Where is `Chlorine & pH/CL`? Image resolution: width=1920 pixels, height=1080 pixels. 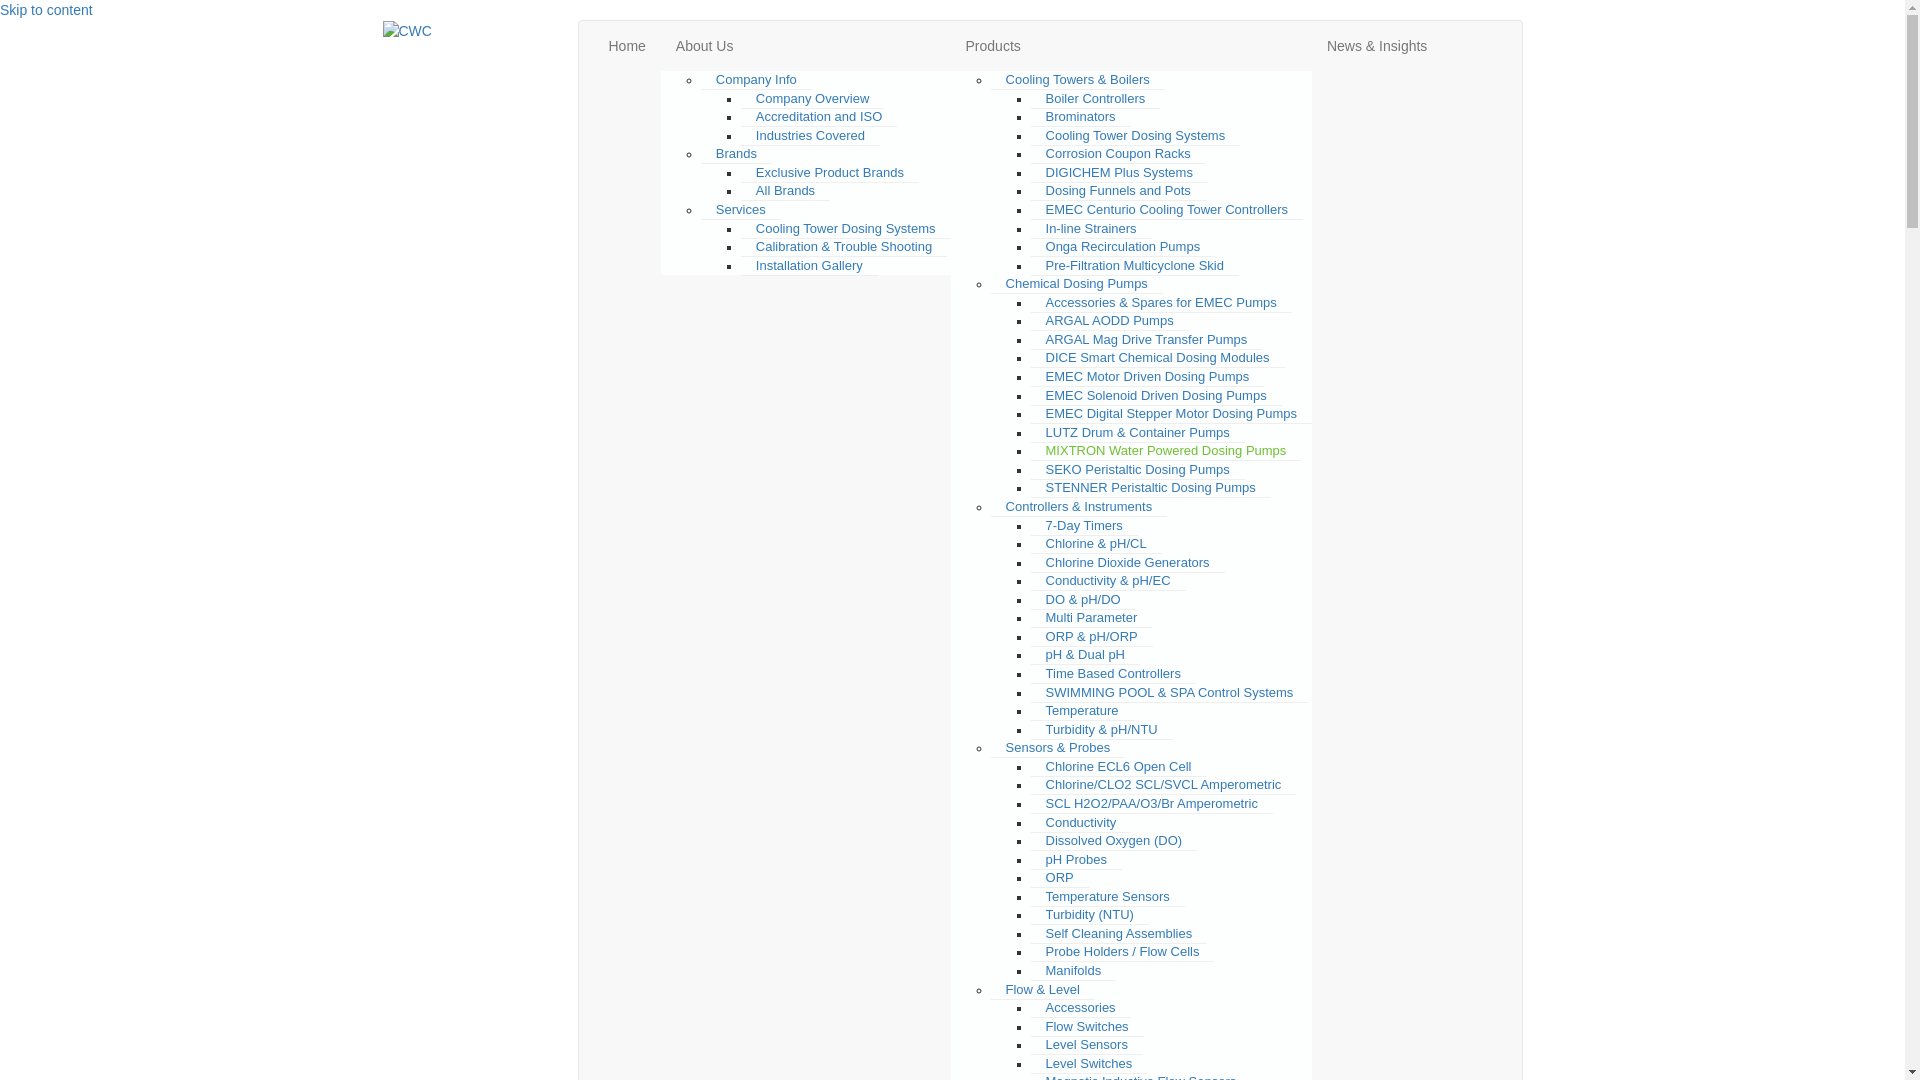 Chlorine & pH/CL is located at coordinates (1096, 544).